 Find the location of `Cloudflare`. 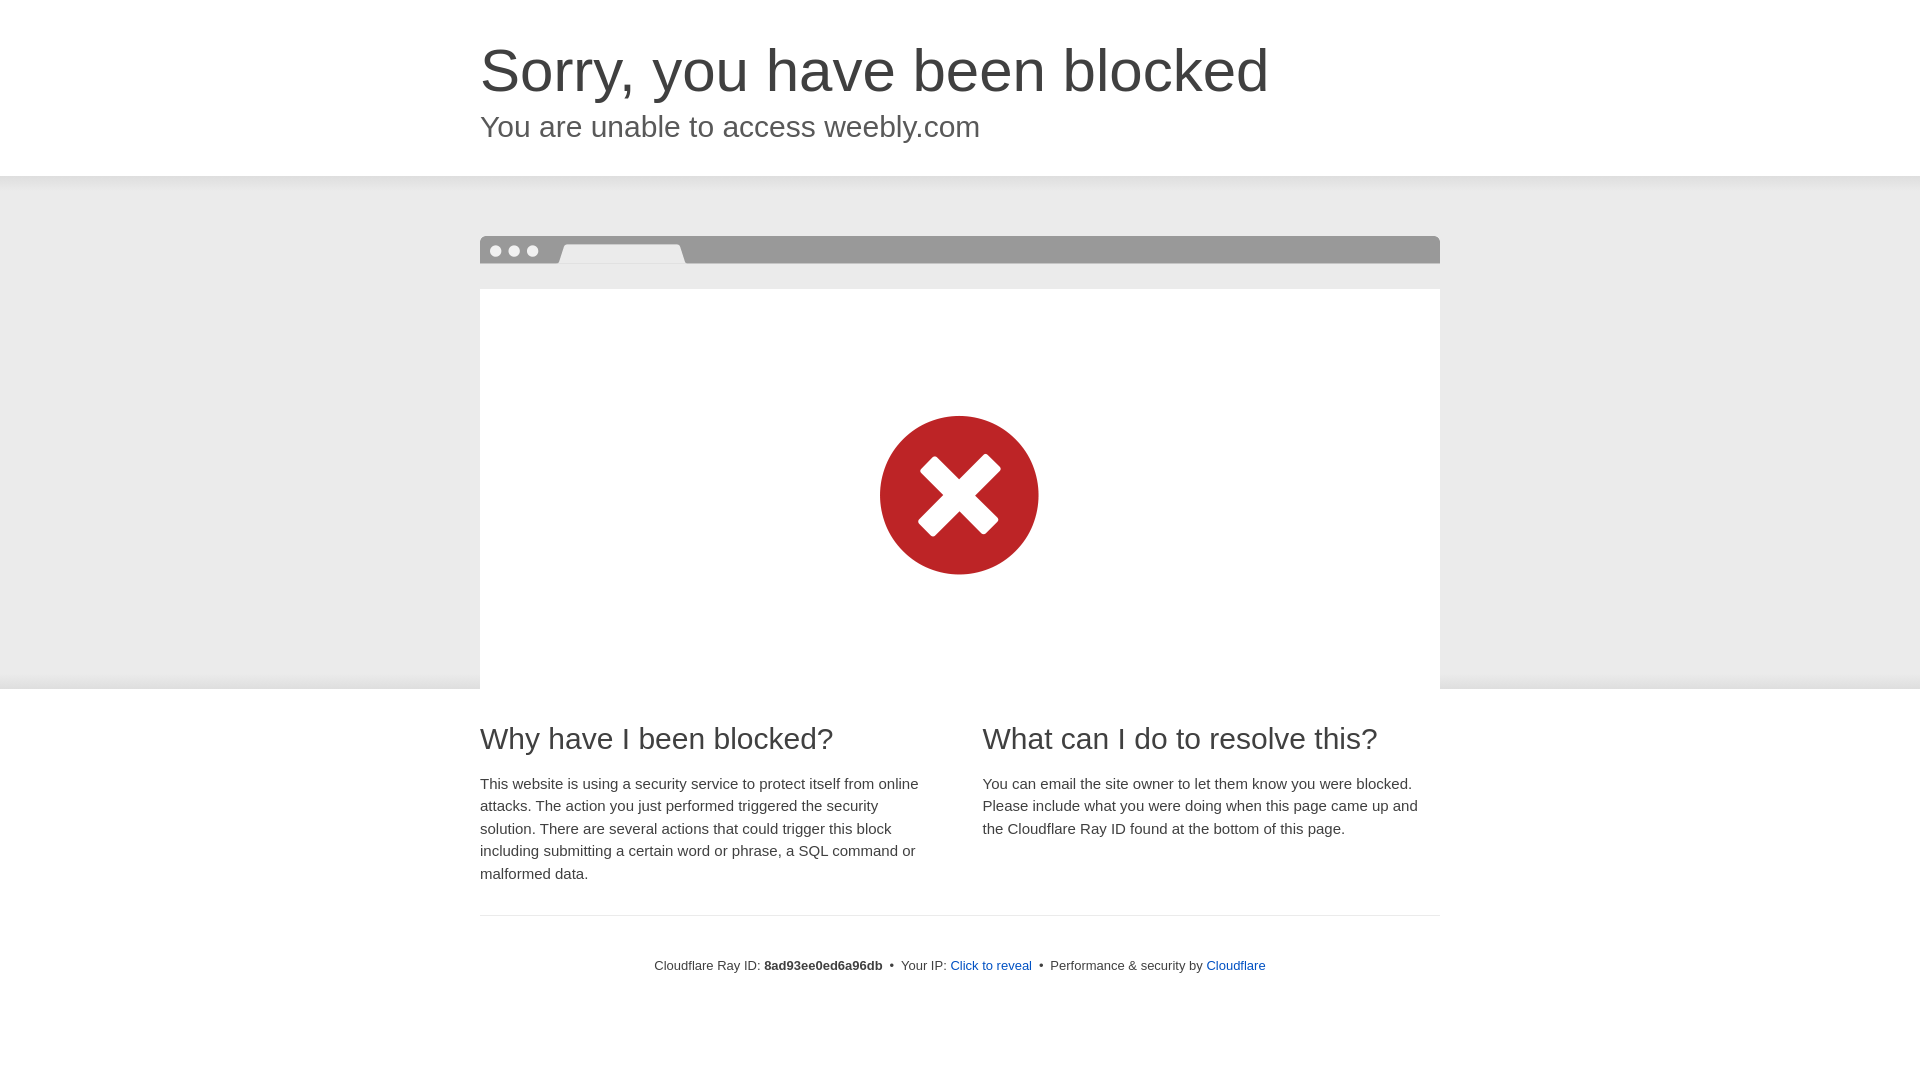

Cloudflare is located at coordinates (1235, 965).